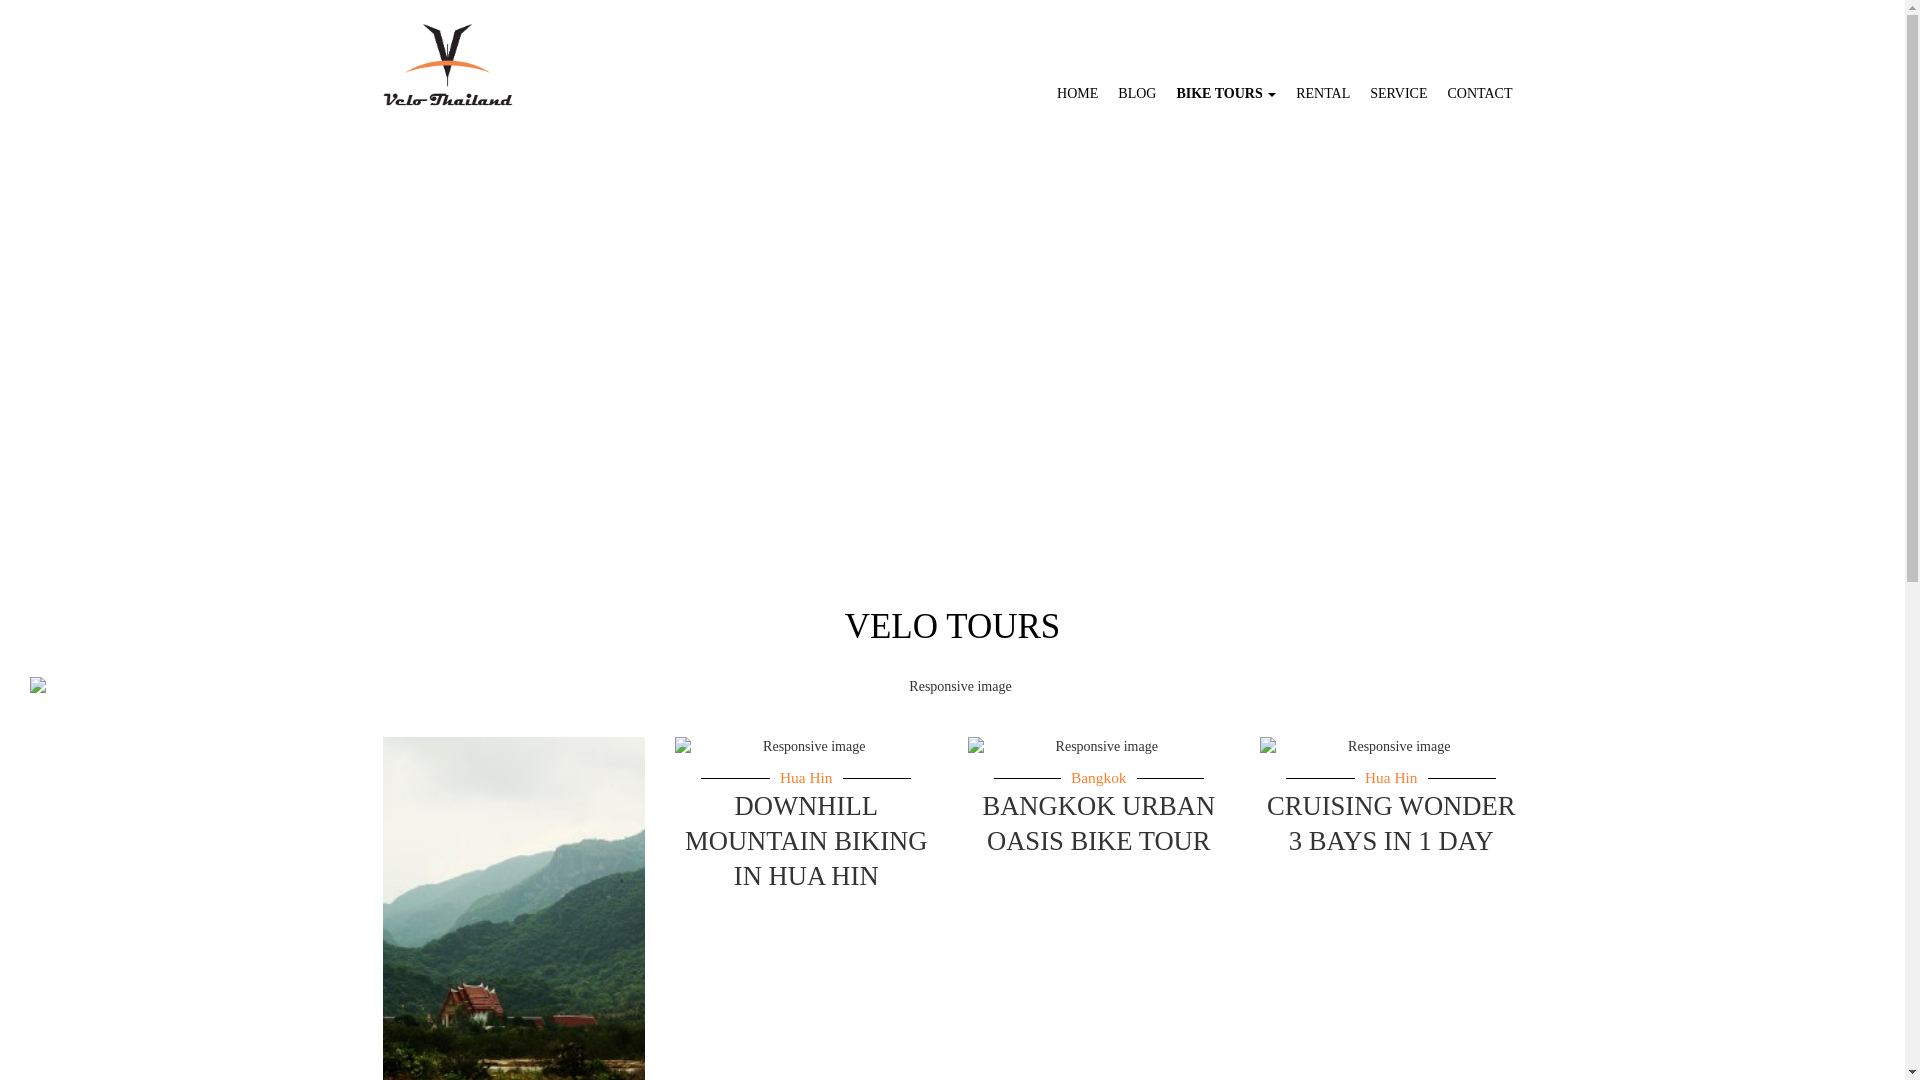  What do you see at coordinates (1226, 94) in the screenshot?
I see `BIKE TOURS` at bounding box center [1226, 94].